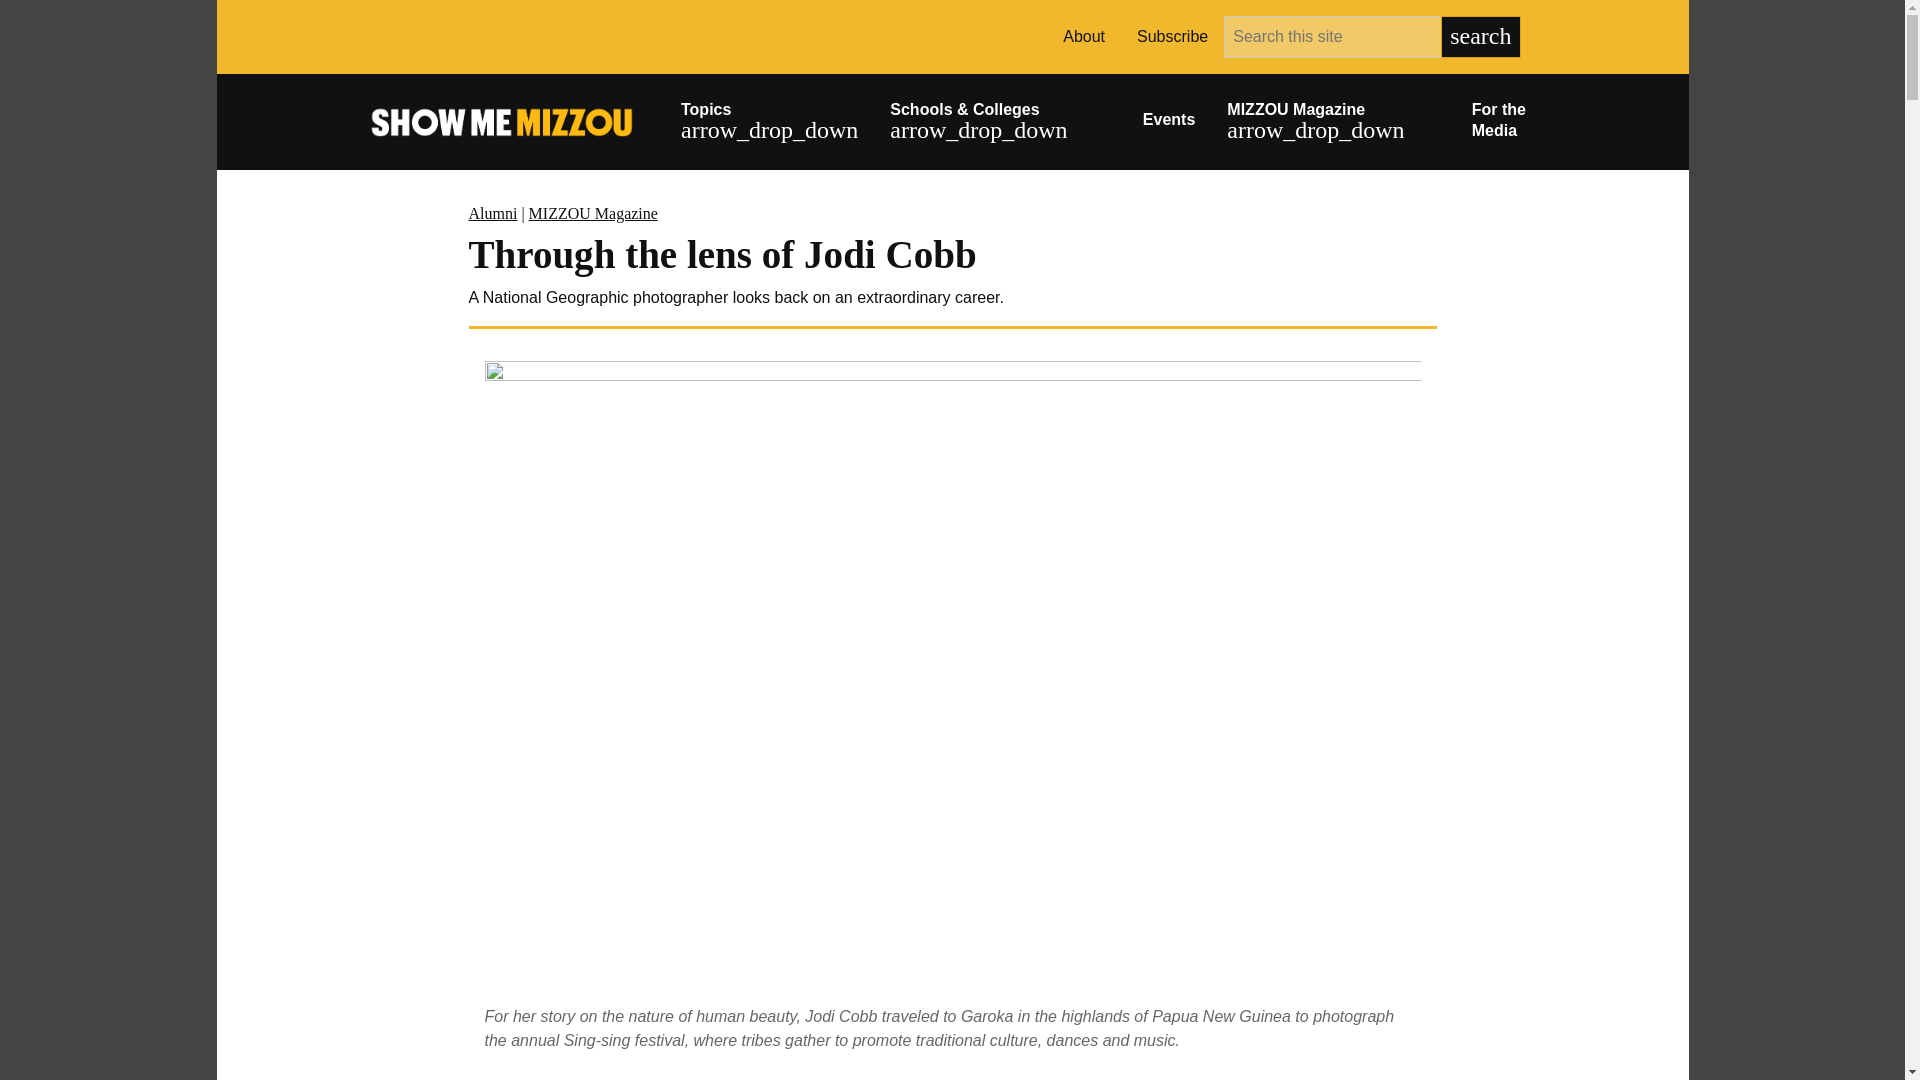  What do you see at coordinates (1169, 122) in the screenshot?
I see `Events` at bounding box center [1169, 122].